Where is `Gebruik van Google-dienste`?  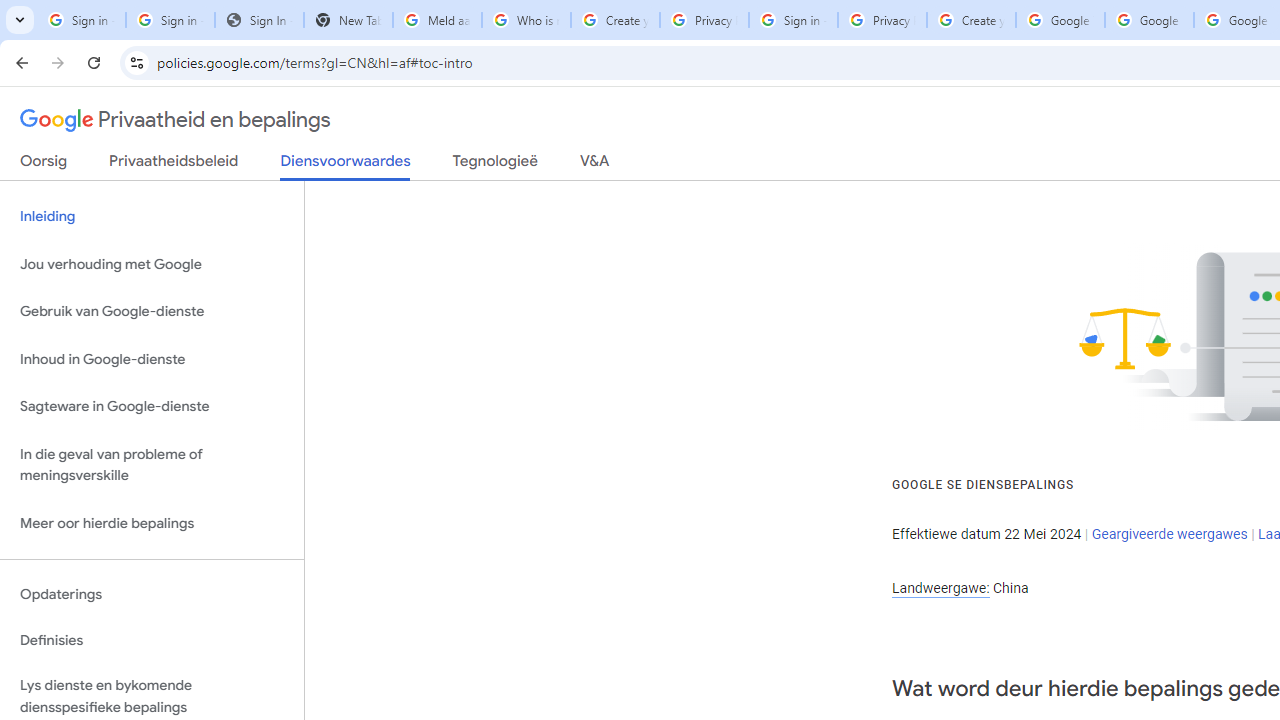 Gebruik van Google-dienste is located at coordinates (152, 312).